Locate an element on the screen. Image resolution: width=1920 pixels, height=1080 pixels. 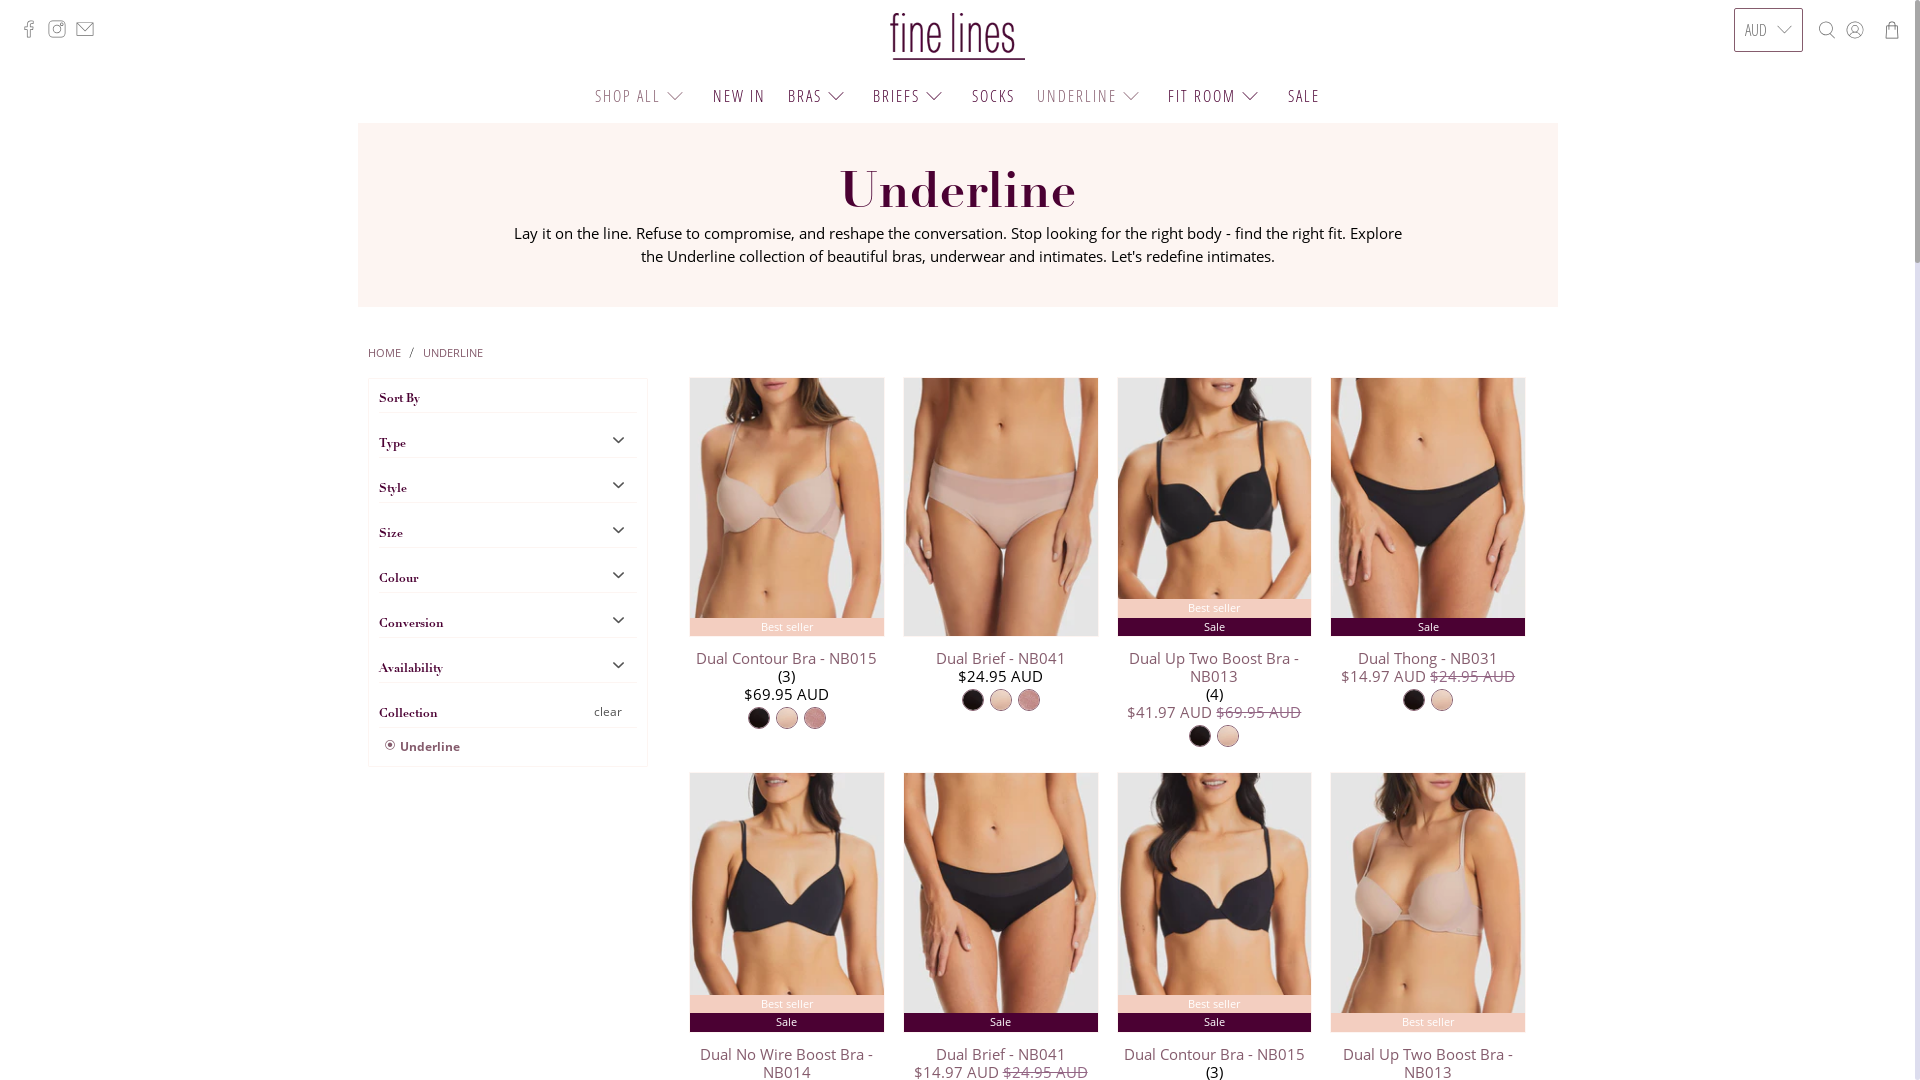
Dual Up Two Boost Bra - NB013 is located at coordinates (1214, 666).